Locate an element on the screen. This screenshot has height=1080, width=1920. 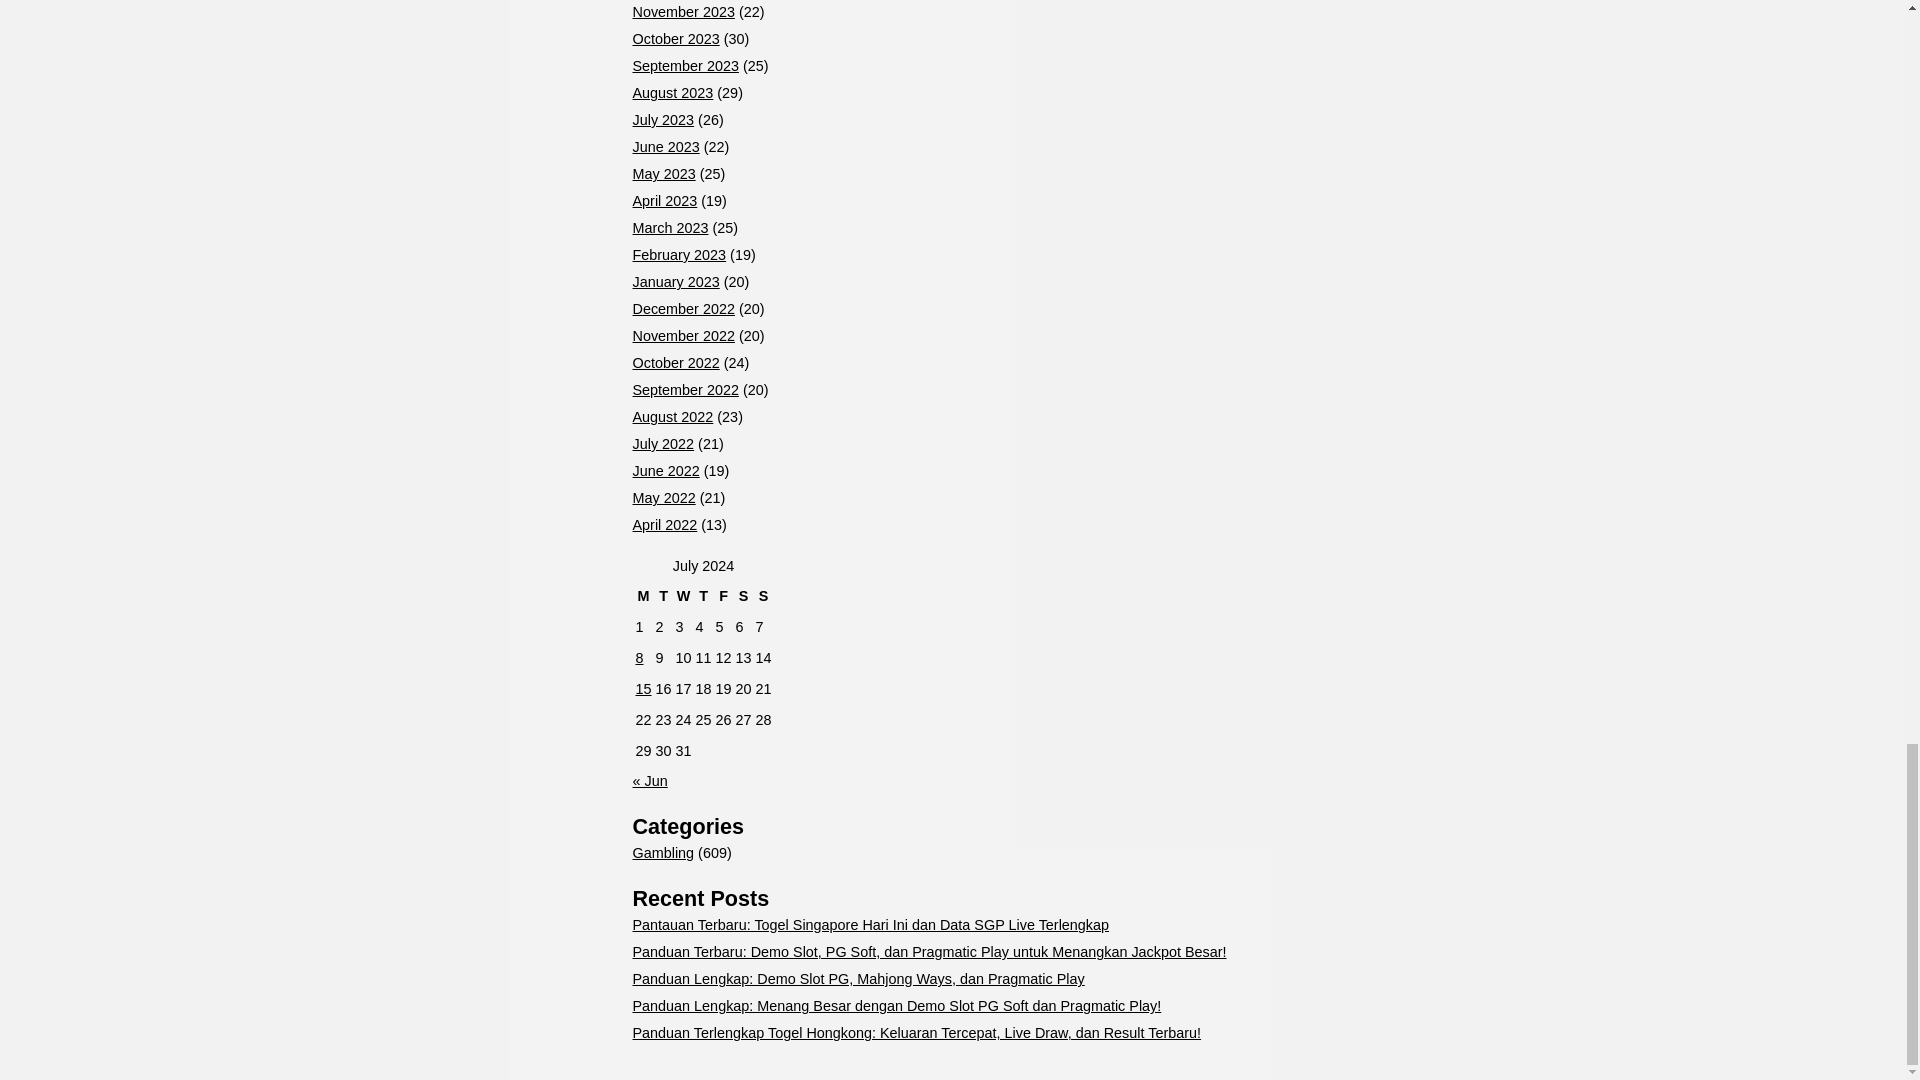
November 2022 is located at coordinates (682, 336).